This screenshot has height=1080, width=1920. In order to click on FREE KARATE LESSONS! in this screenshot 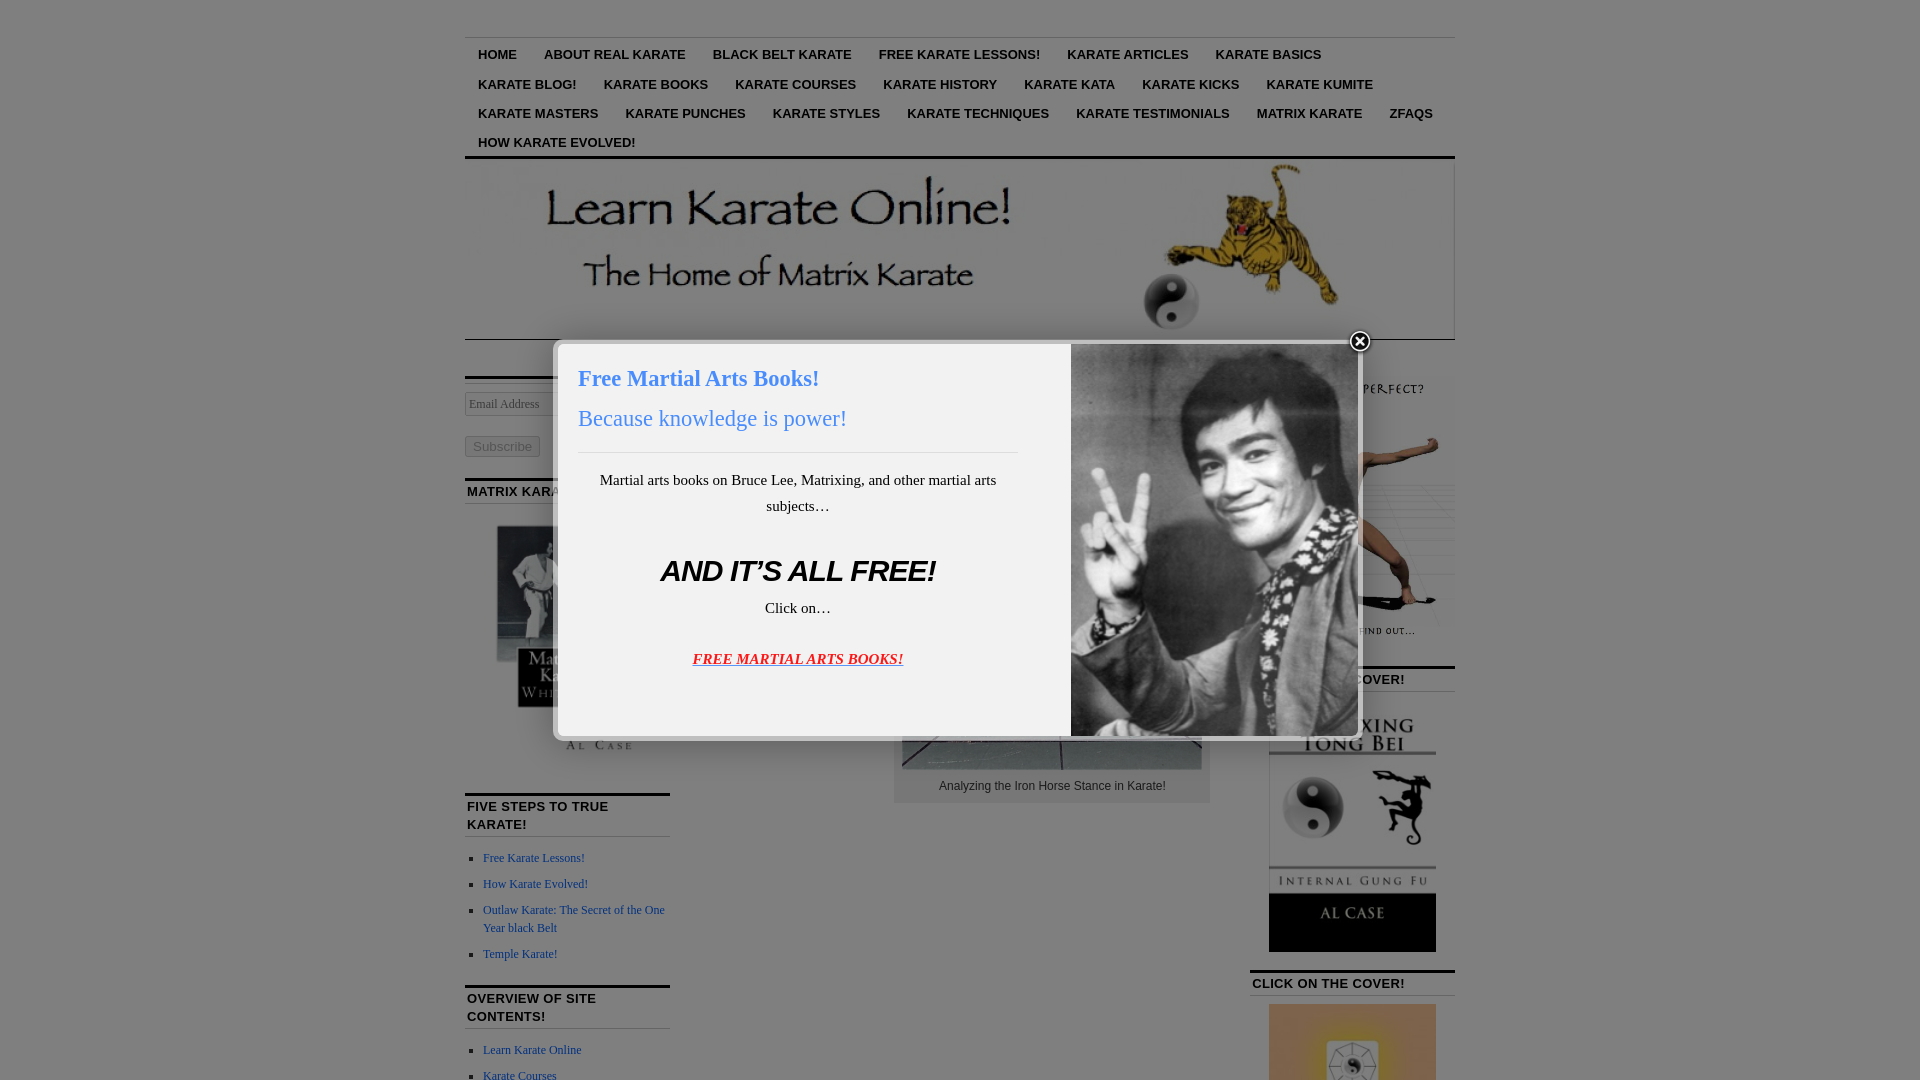, I will do `click(960, 53)`.